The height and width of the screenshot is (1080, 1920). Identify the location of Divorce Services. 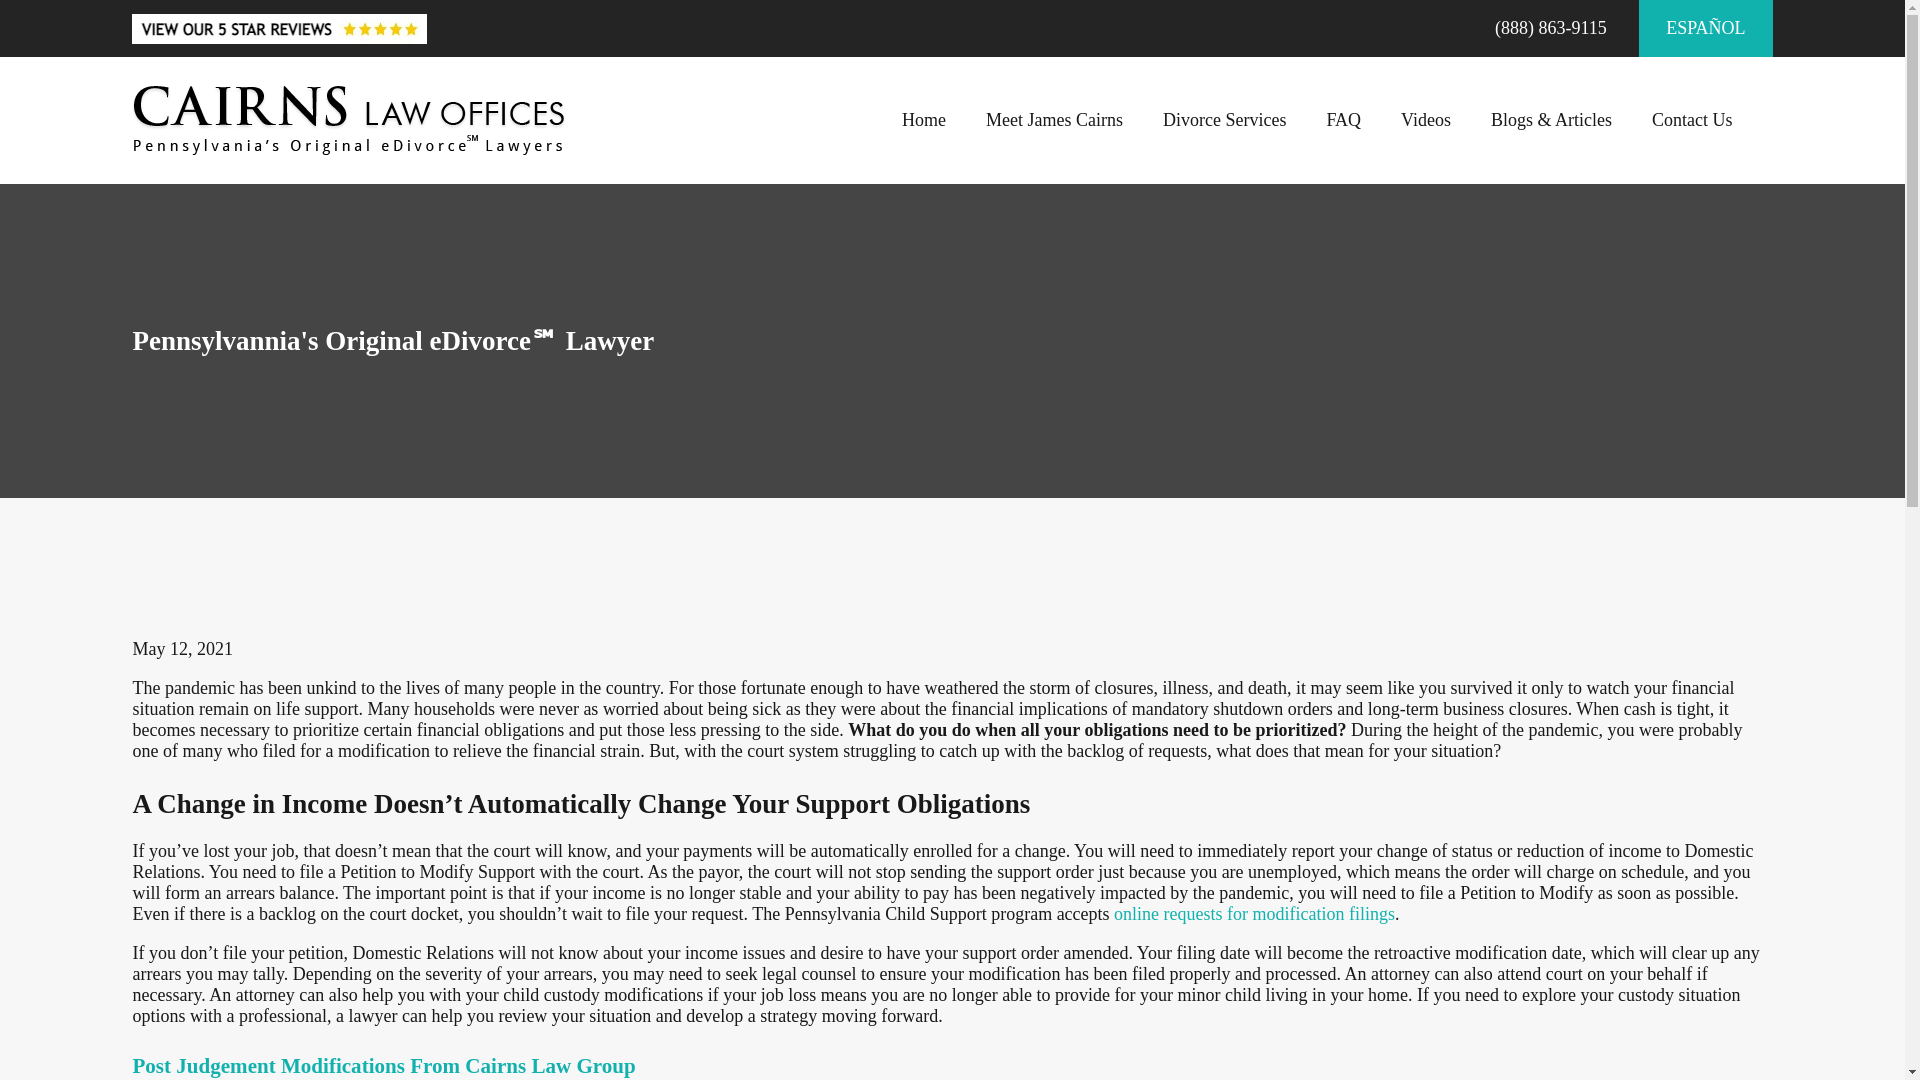
(1224, 120).